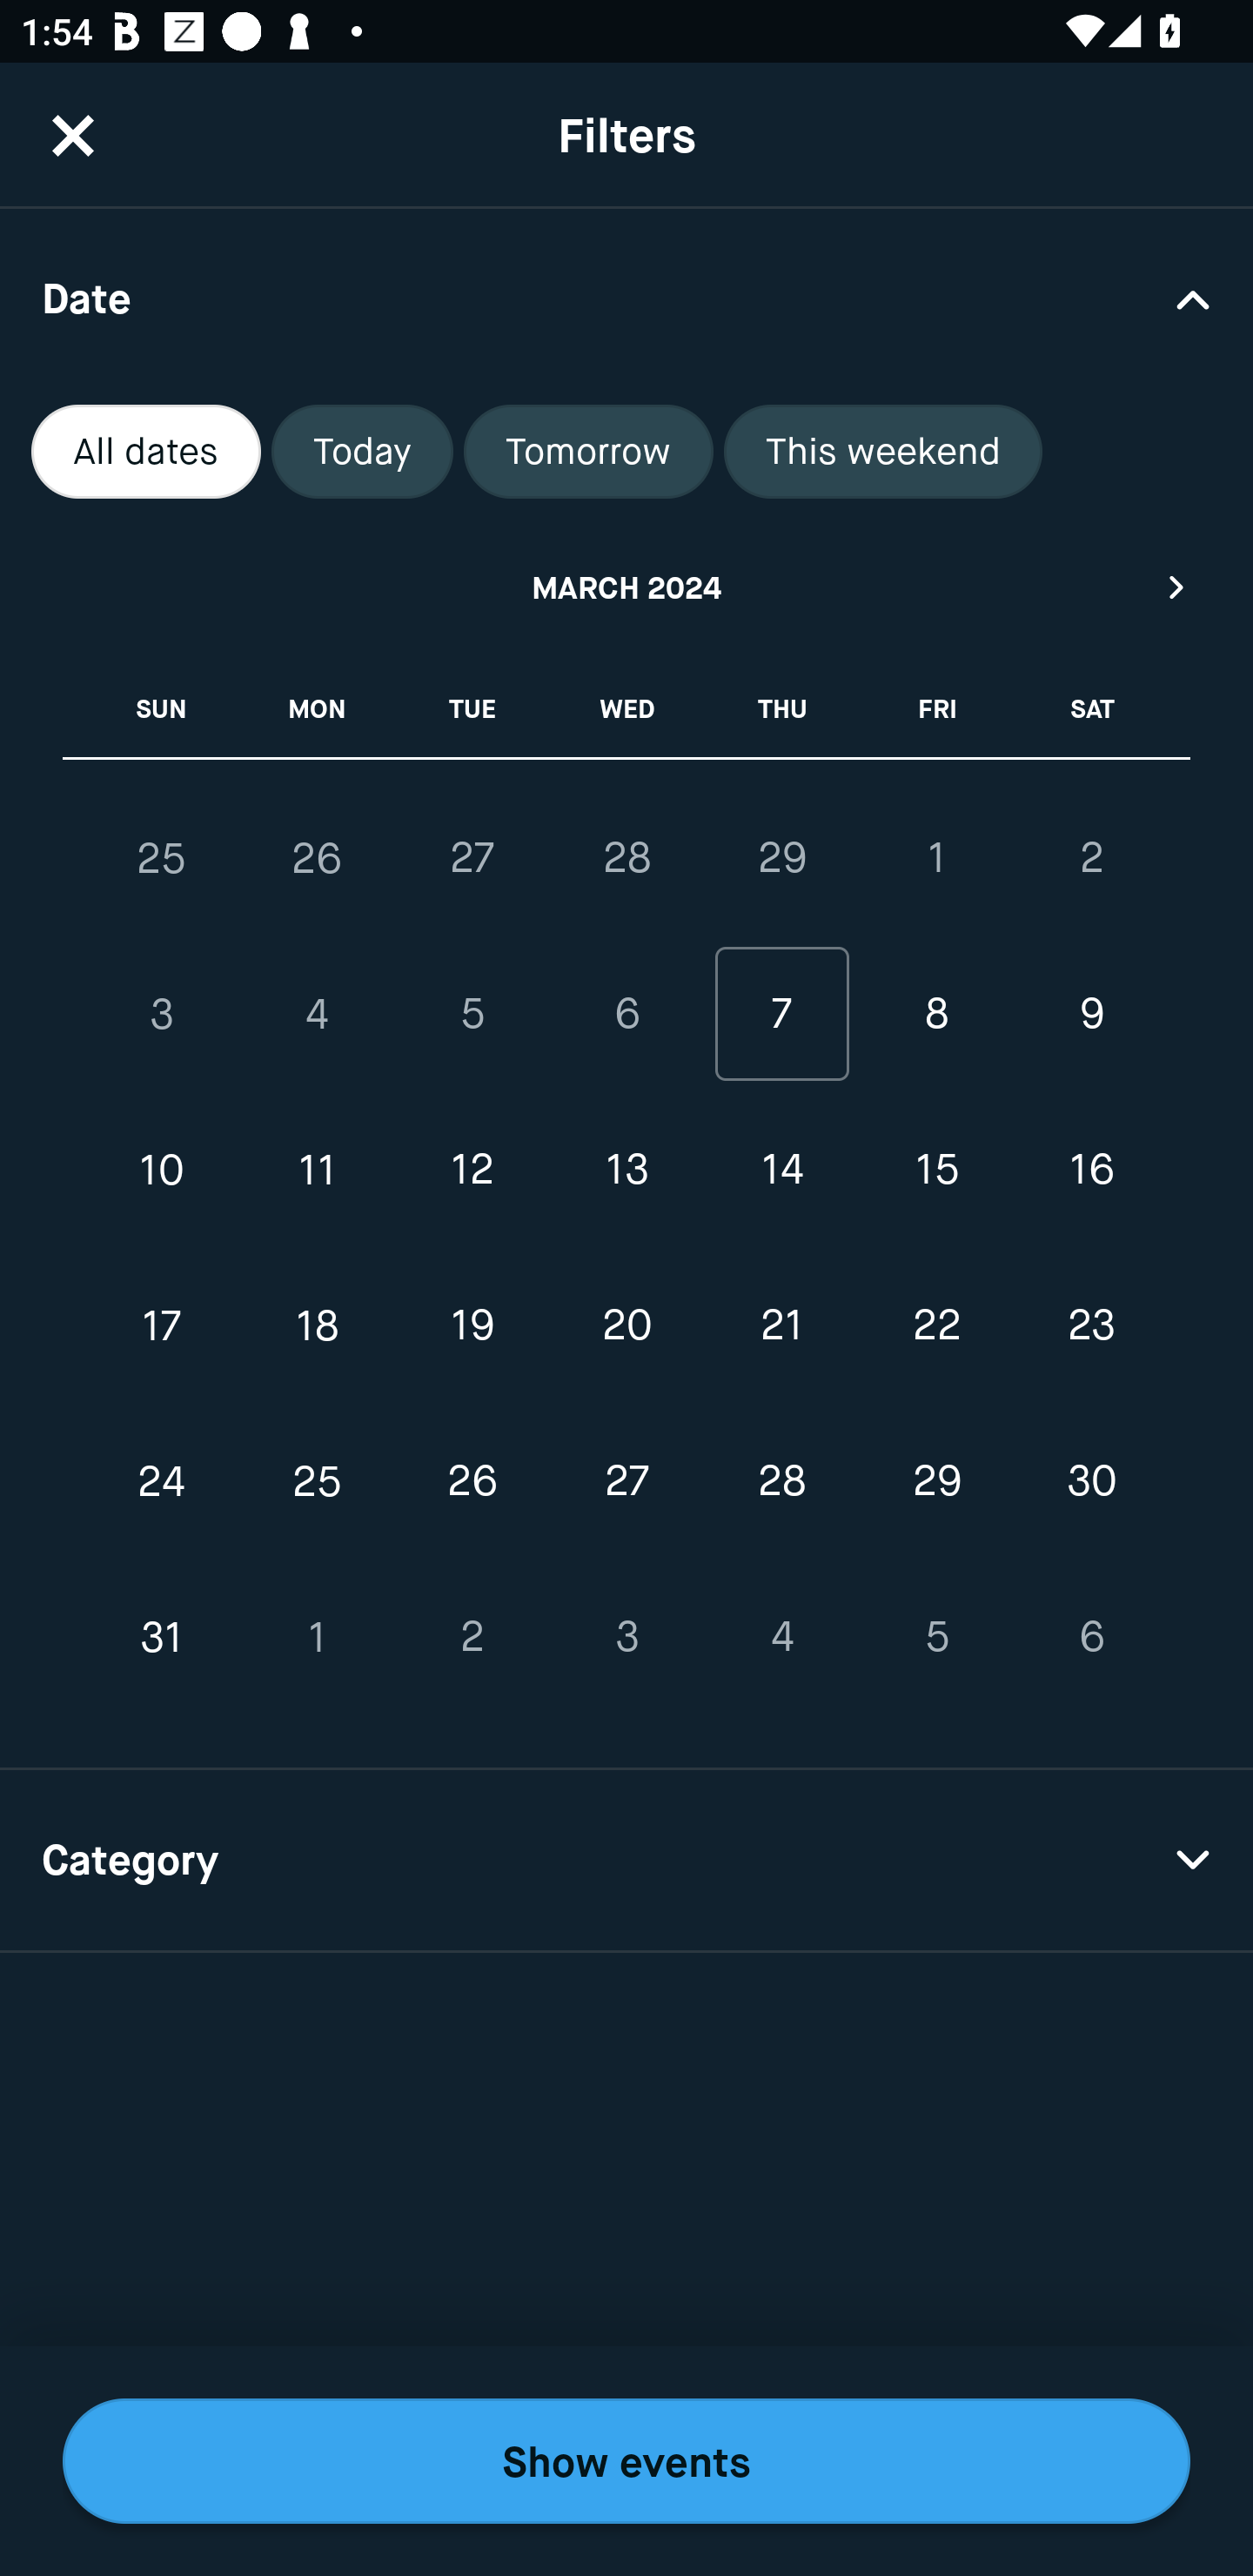  I want to click on Show events, so click(626, 2461).